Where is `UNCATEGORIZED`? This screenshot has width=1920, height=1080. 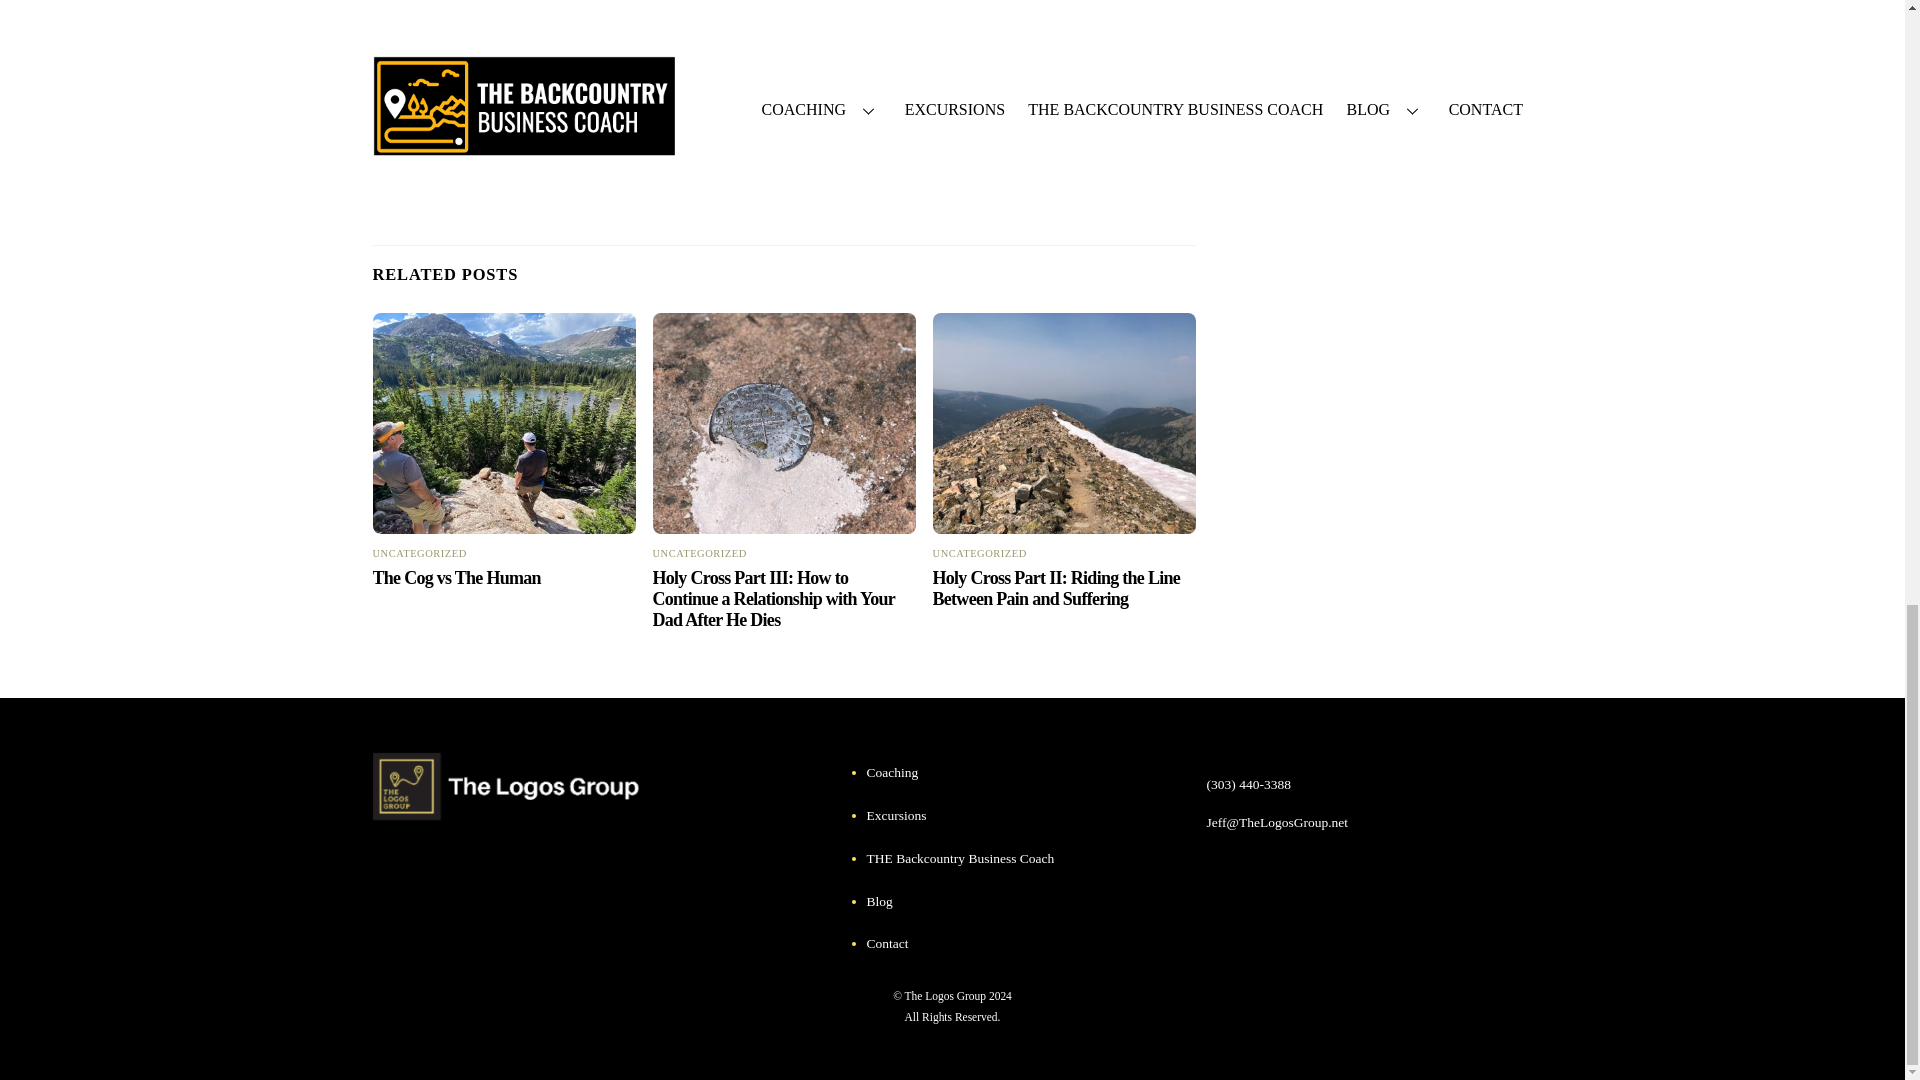 UNCATEGORIZED is located at coordinates (699, 553).